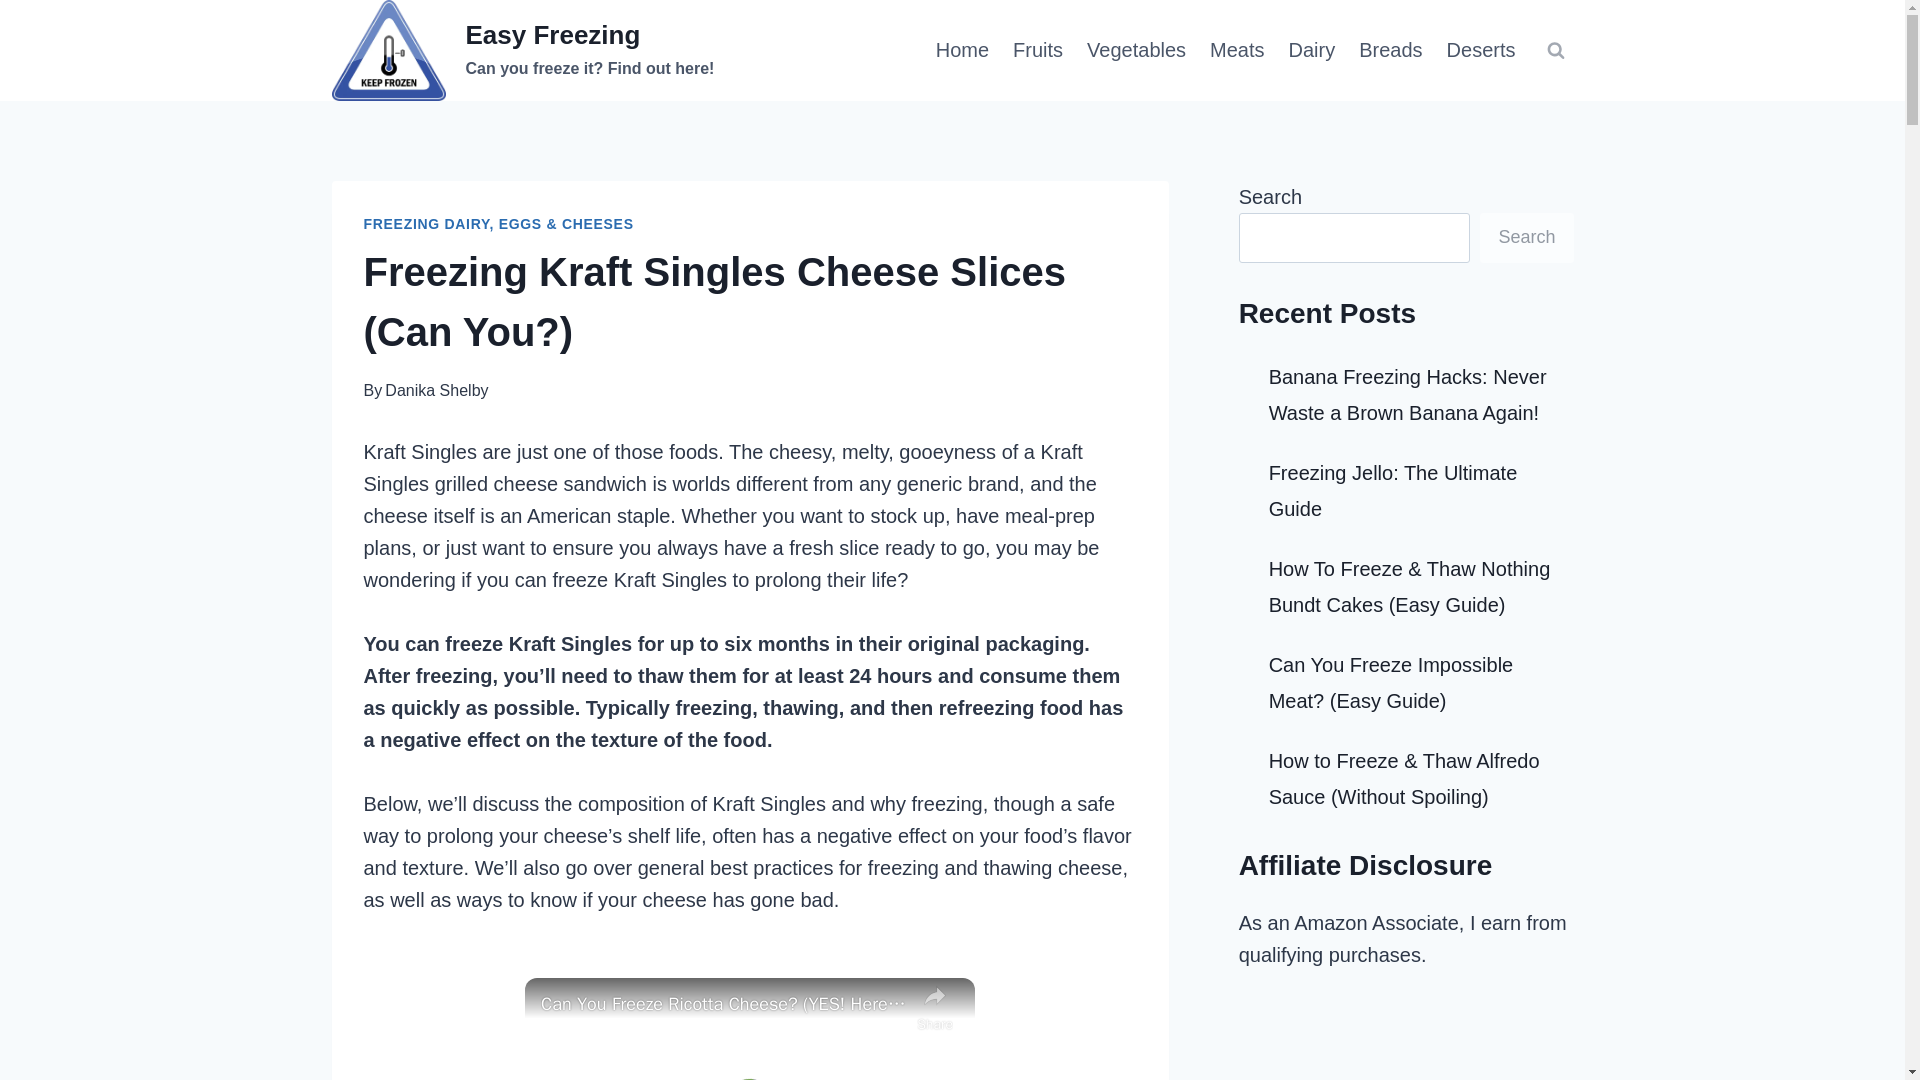 This screenshot has width=1920, height=1080. Describe the element at coordinates (1312, 49) in the screenshot. I see `Dairy` at that location.